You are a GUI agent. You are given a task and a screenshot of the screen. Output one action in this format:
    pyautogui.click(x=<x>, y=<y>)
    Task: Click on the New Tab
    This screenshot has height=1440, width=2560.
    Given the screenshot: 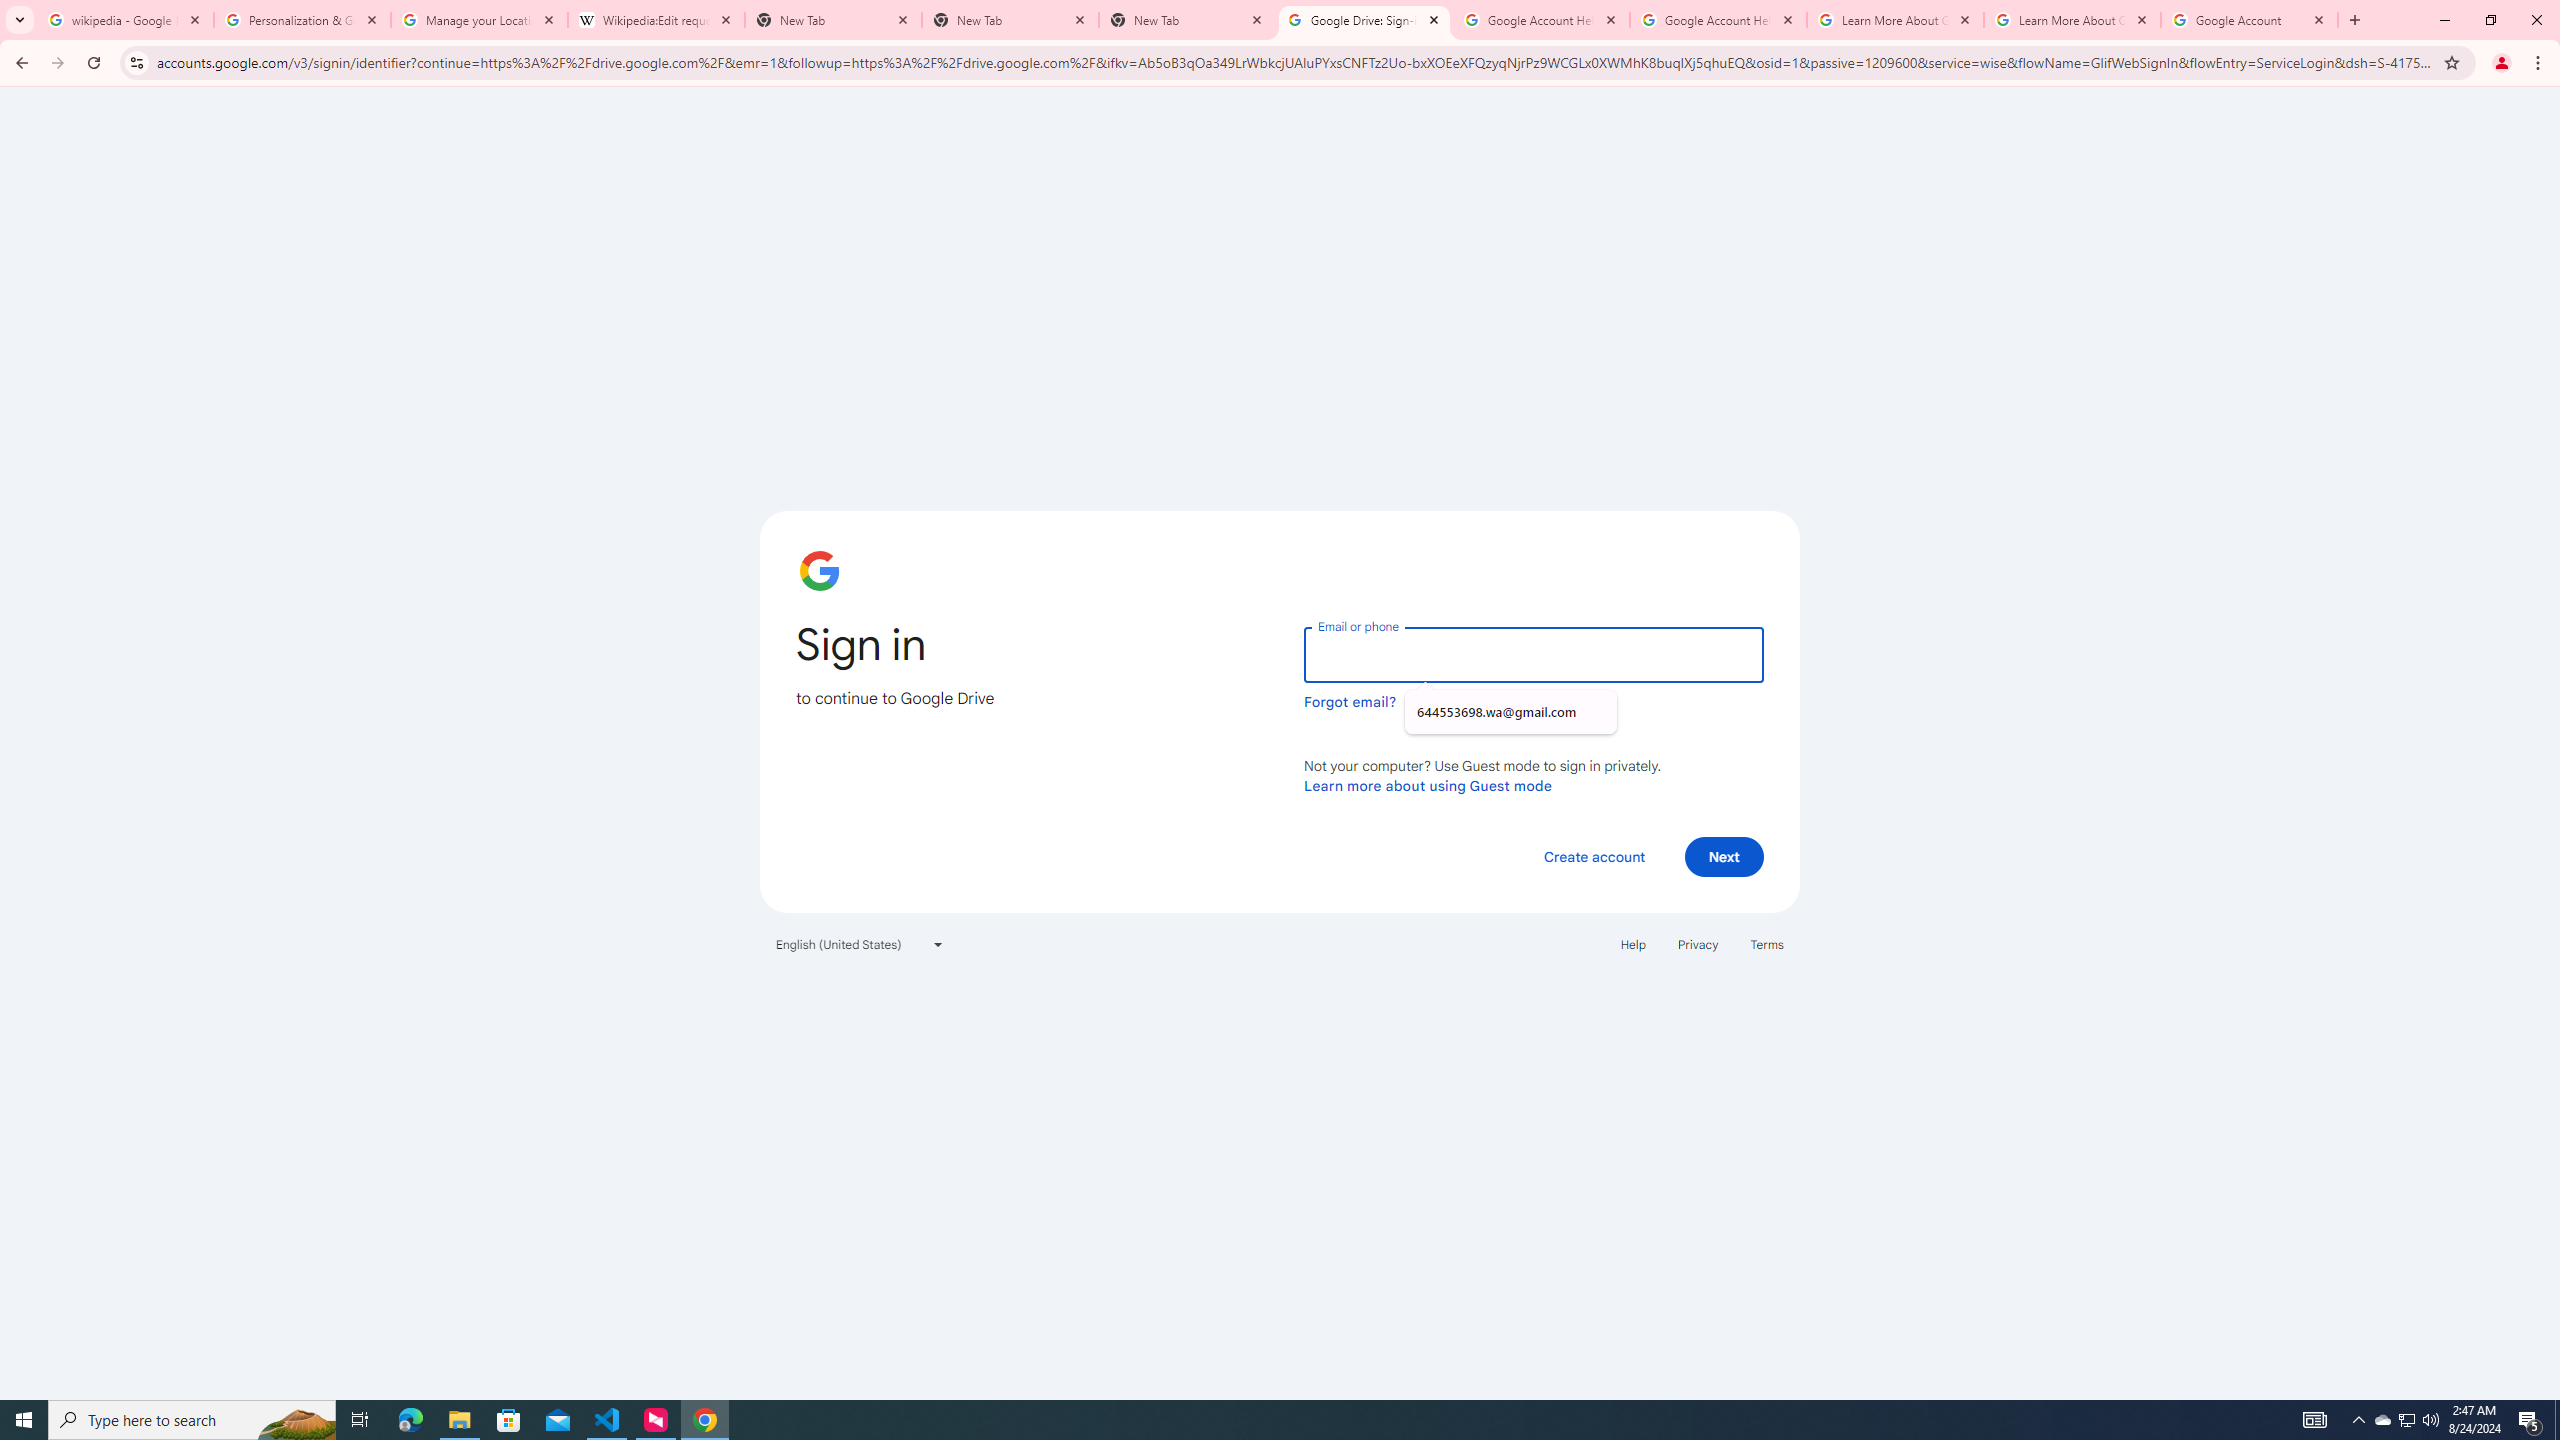 What is the action you would take?
    pyautogui.click(x=1010, y=20)
    